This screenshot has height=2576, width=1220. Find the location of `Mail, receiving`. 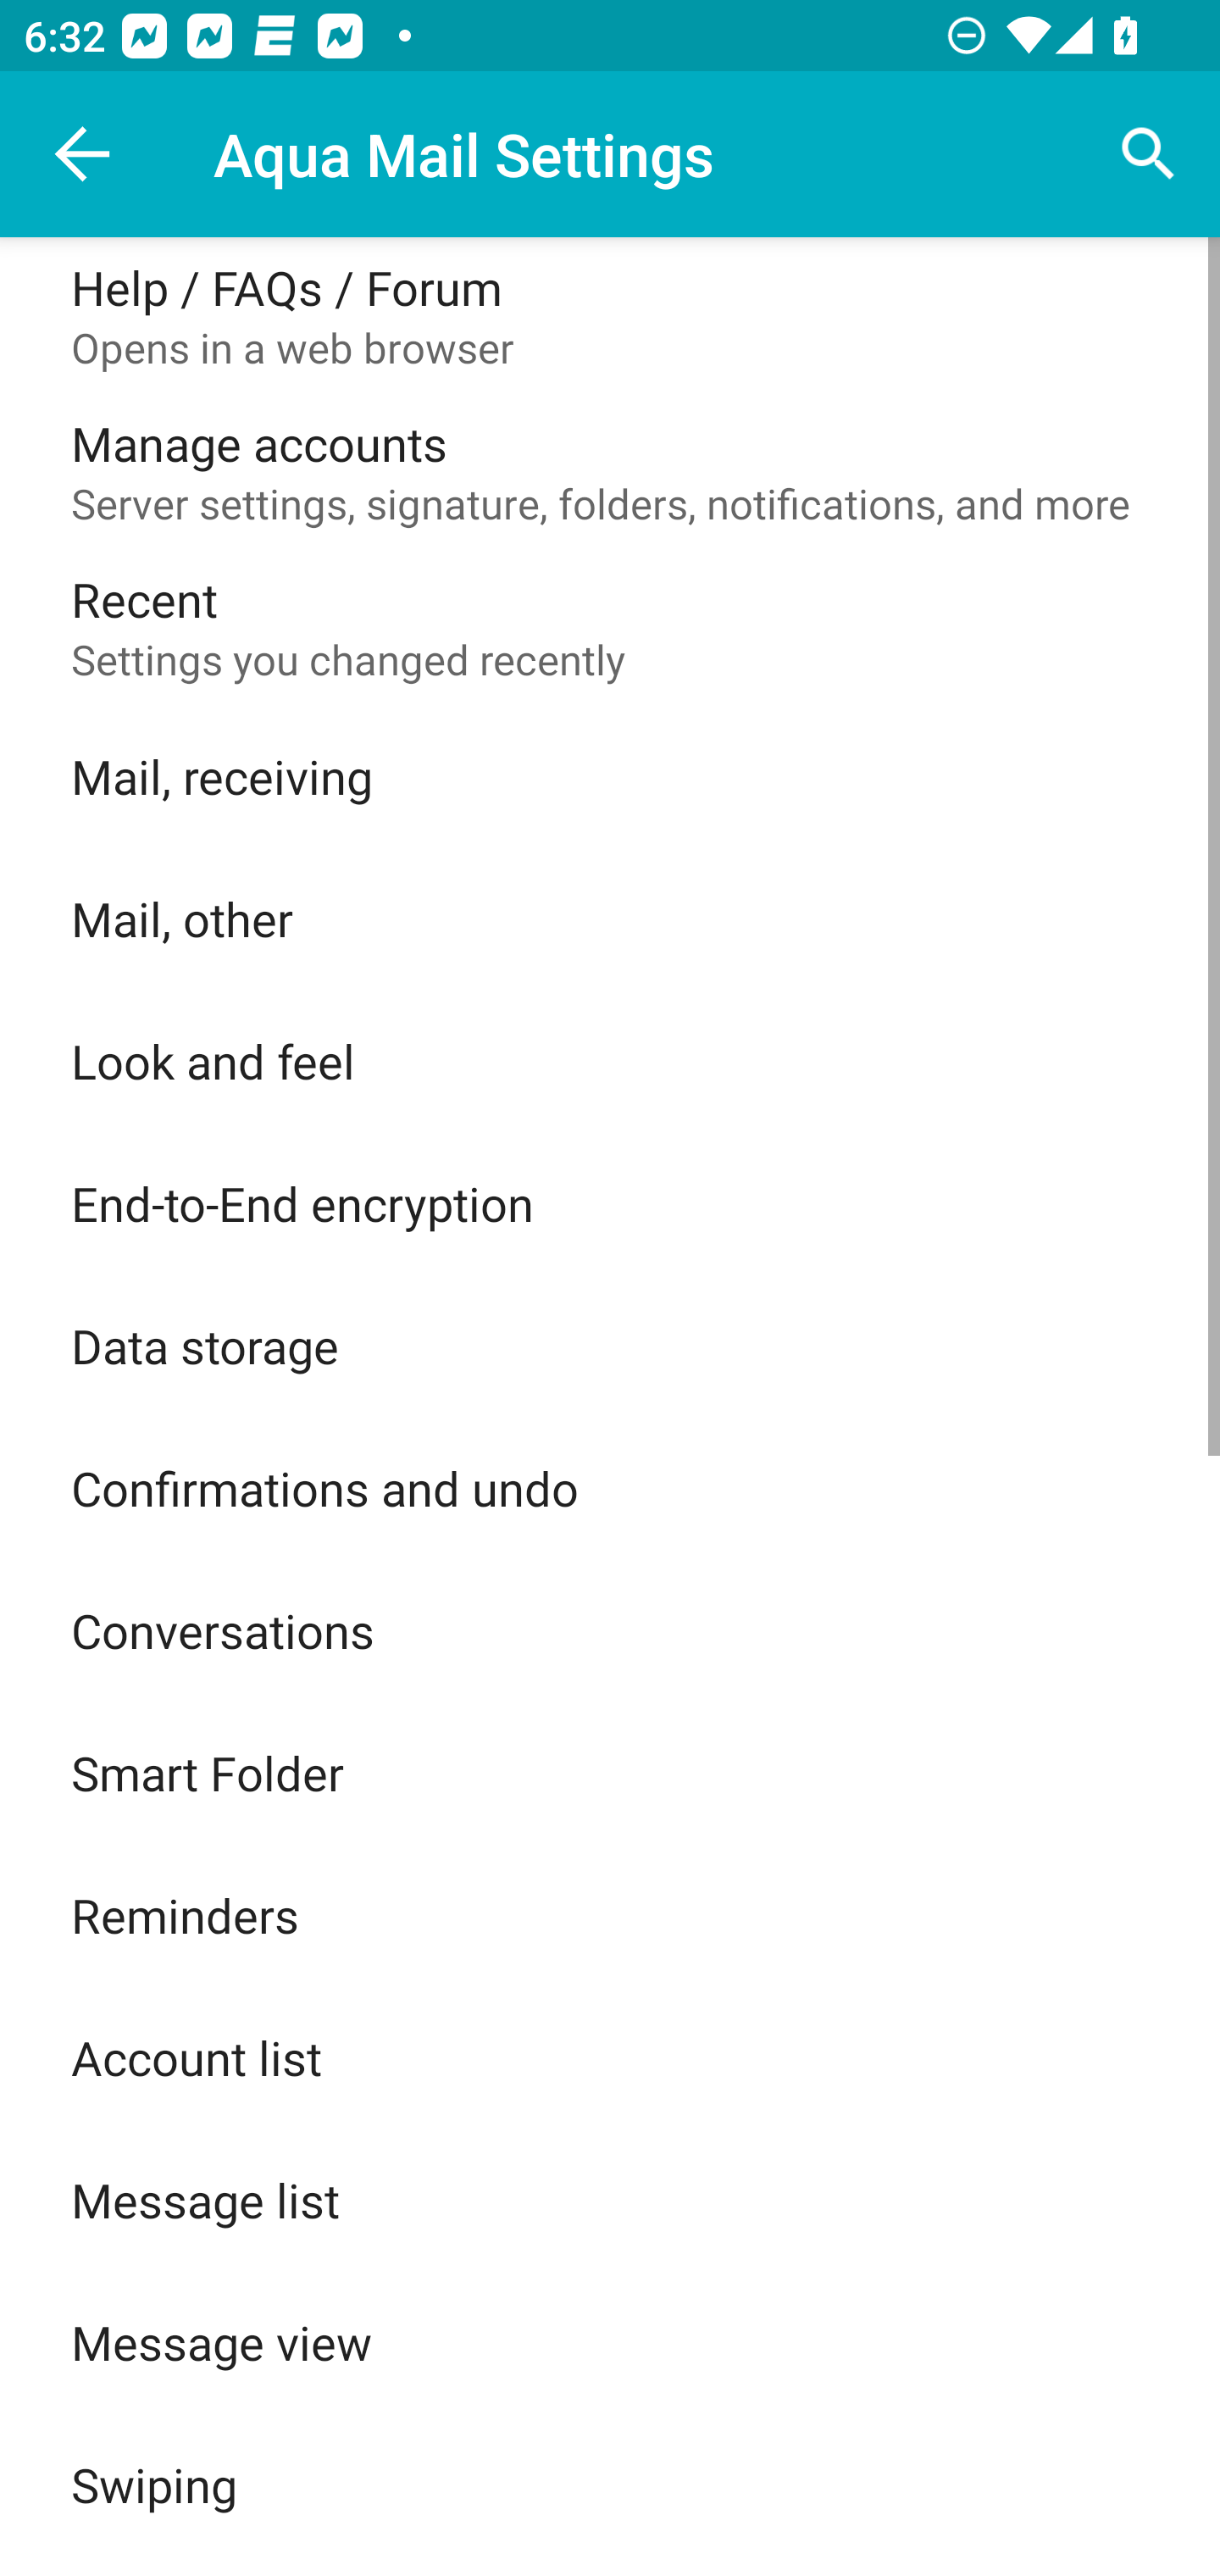

Mail, receiving is located at coordinates (610, 776).